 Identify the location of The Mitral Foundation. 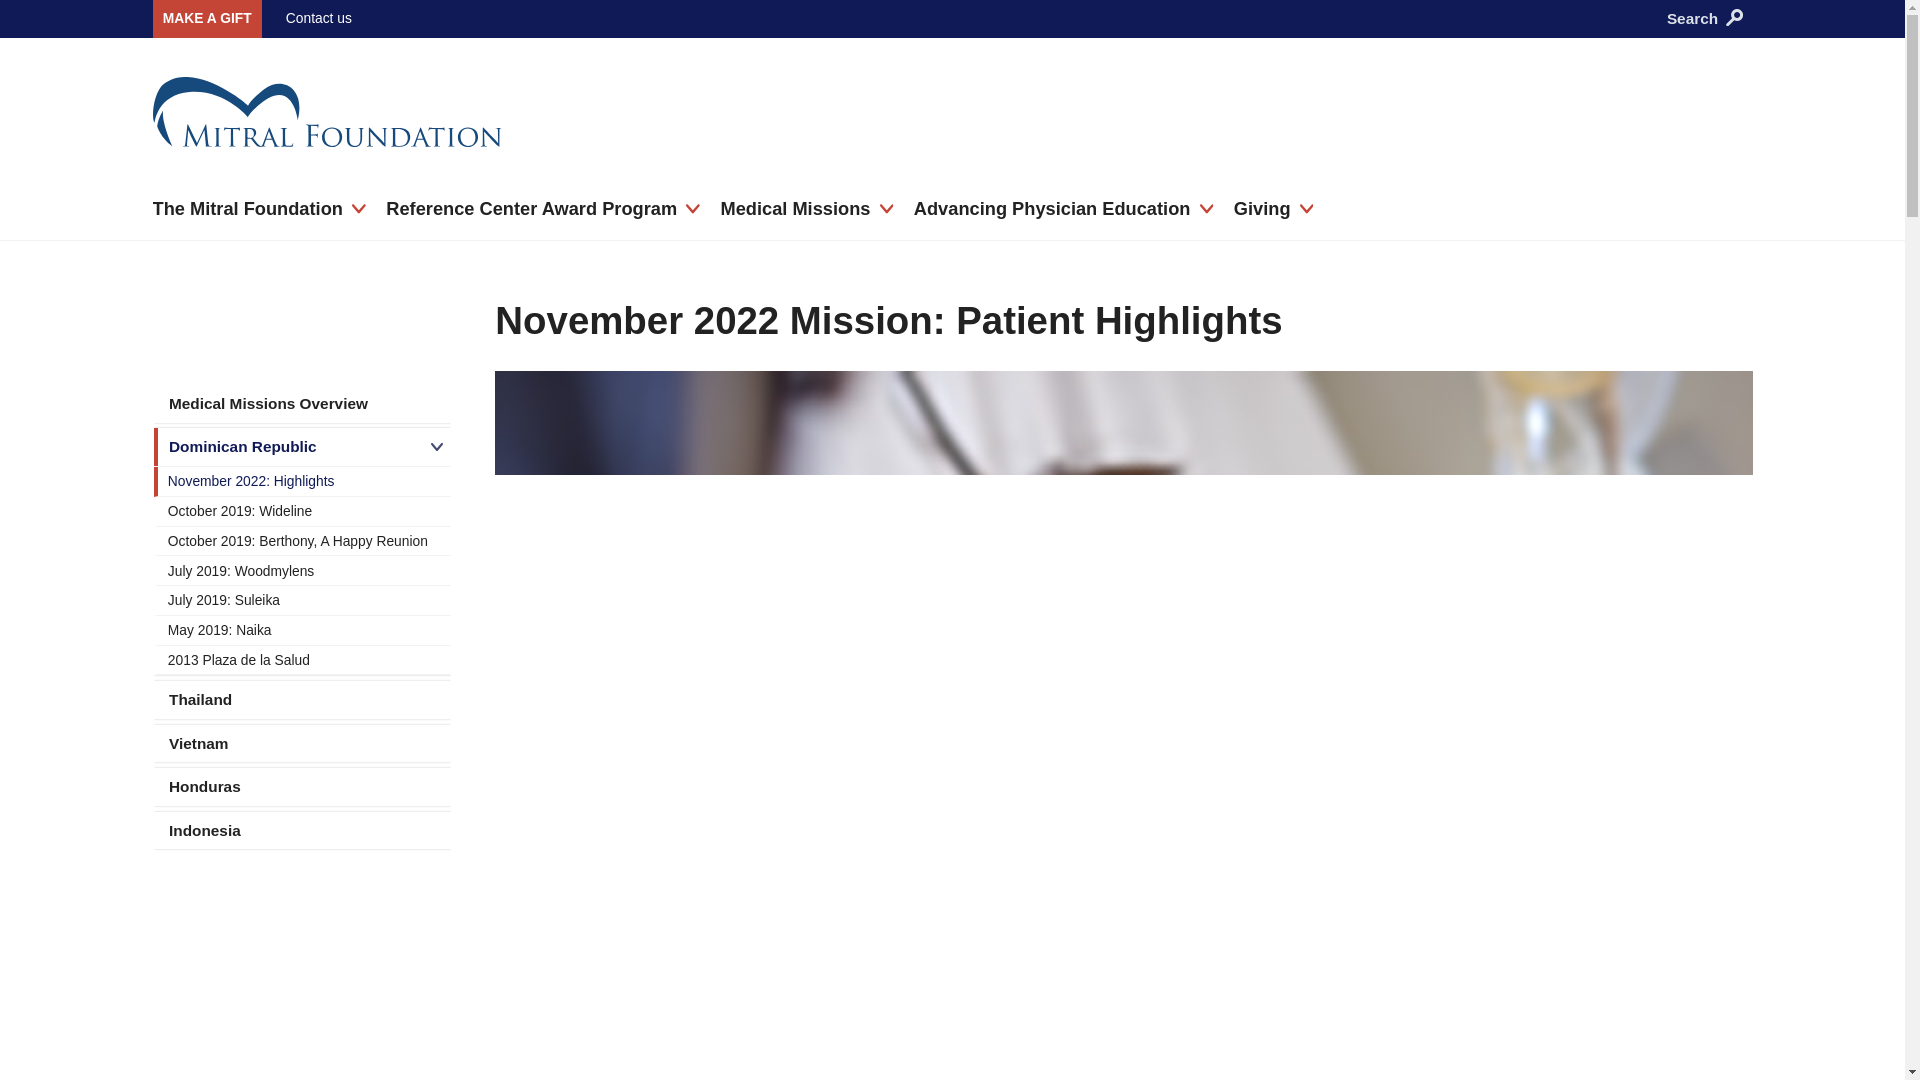
(258, 210).